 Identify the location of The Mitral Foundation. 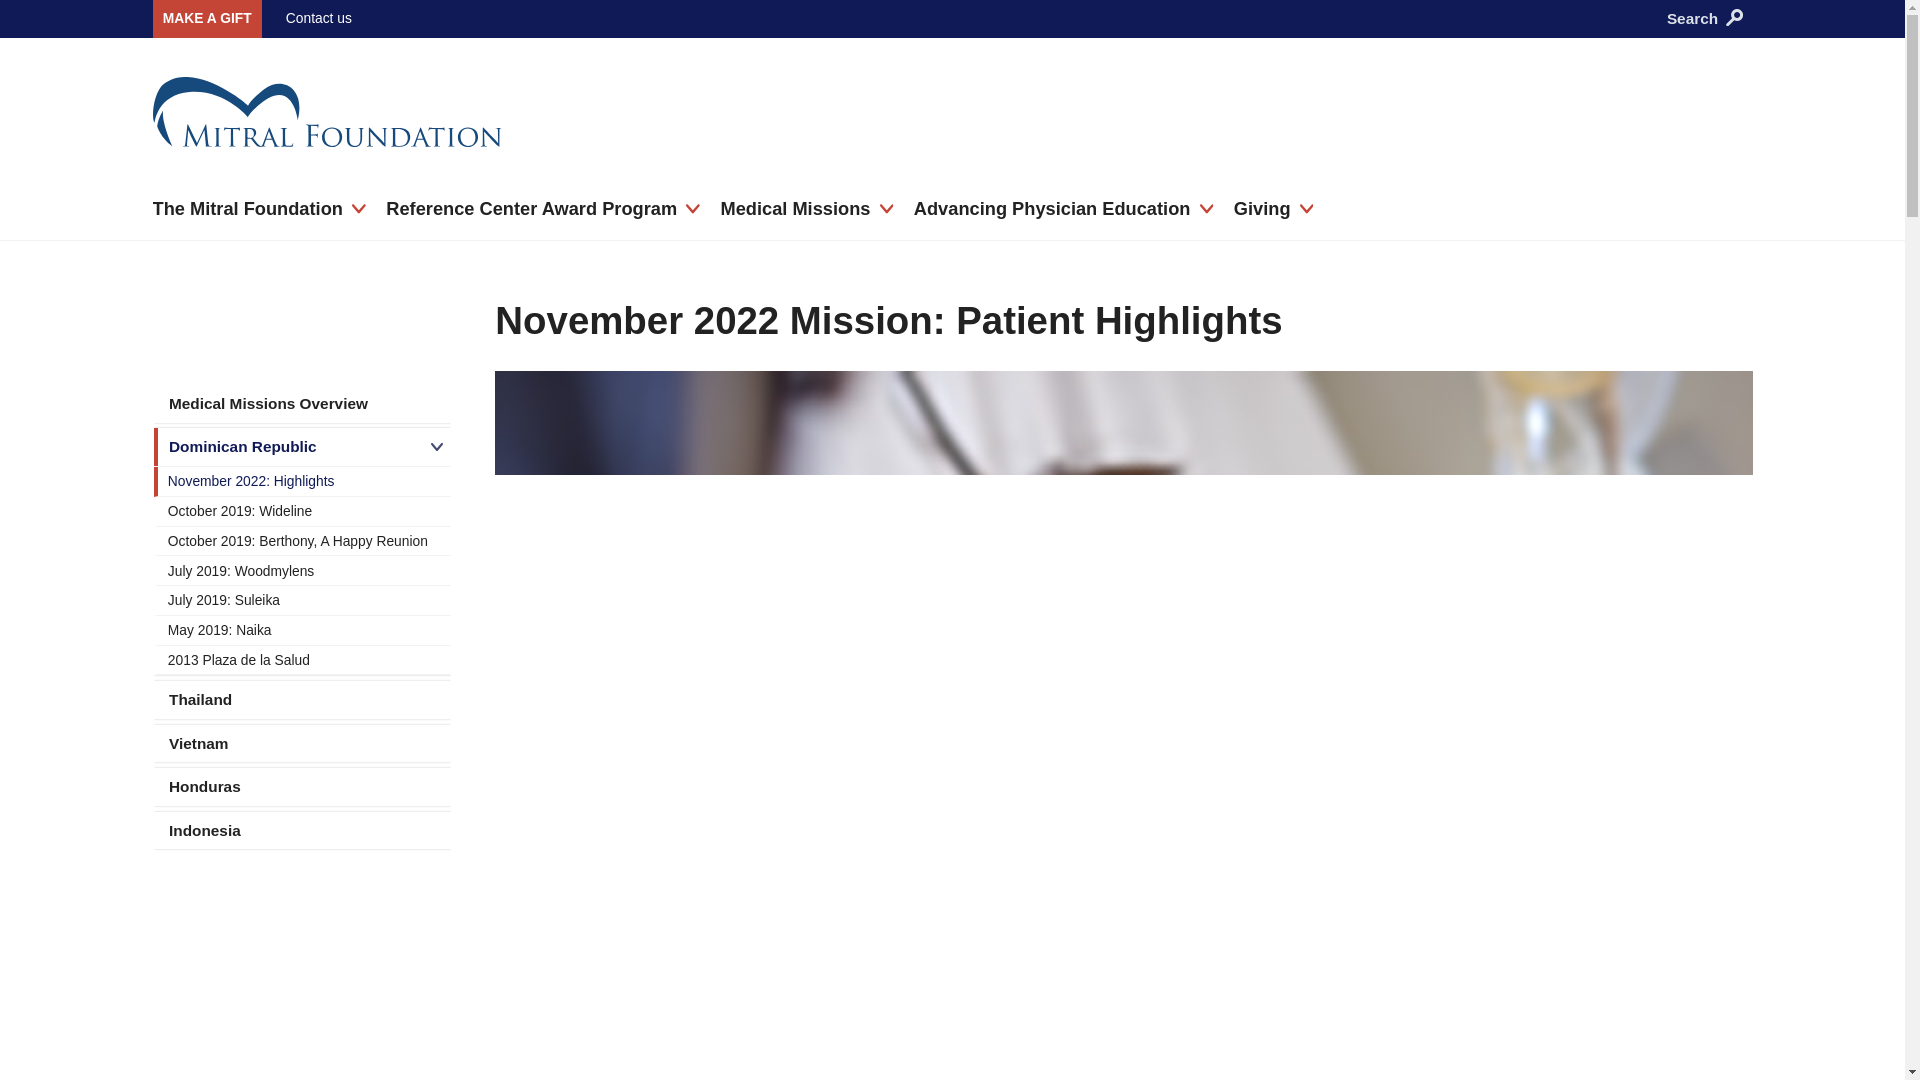
(258, 210).